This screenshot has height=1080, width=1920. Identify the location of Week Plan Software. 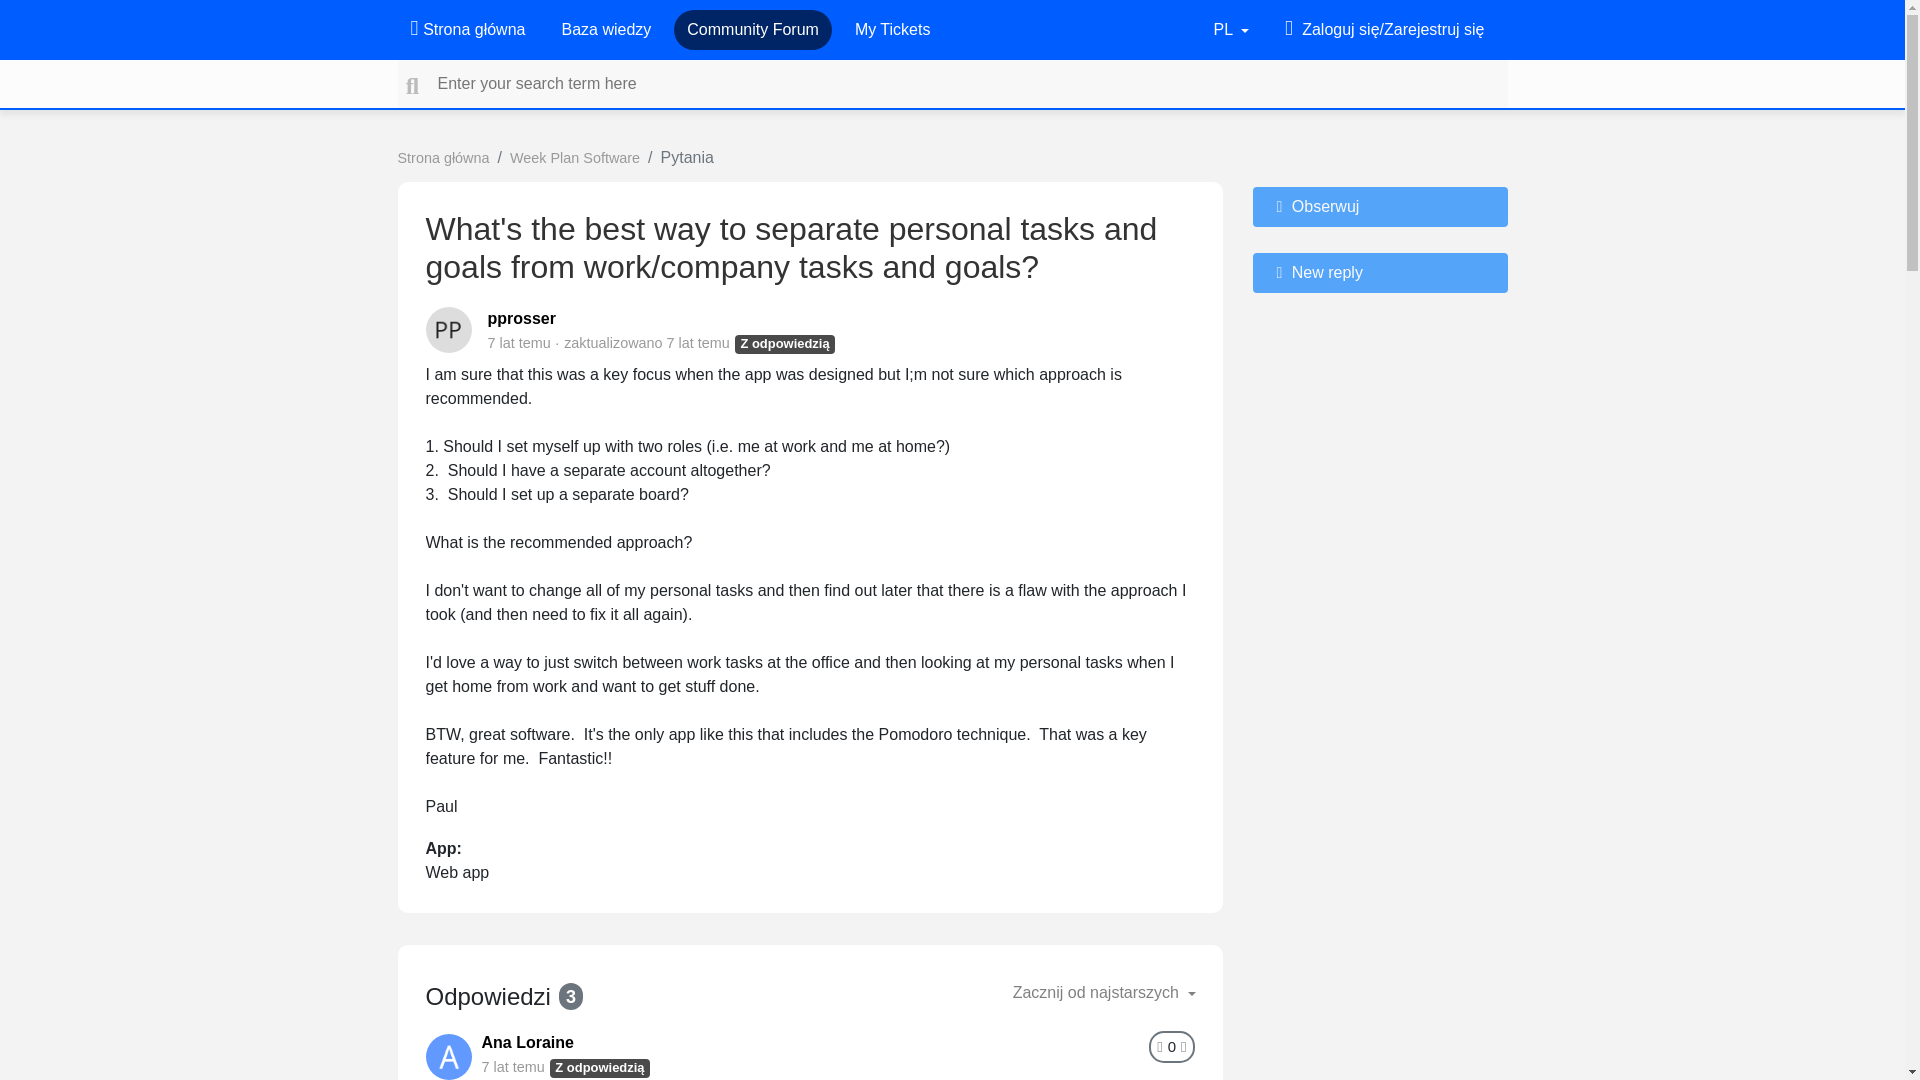
(574, 158).